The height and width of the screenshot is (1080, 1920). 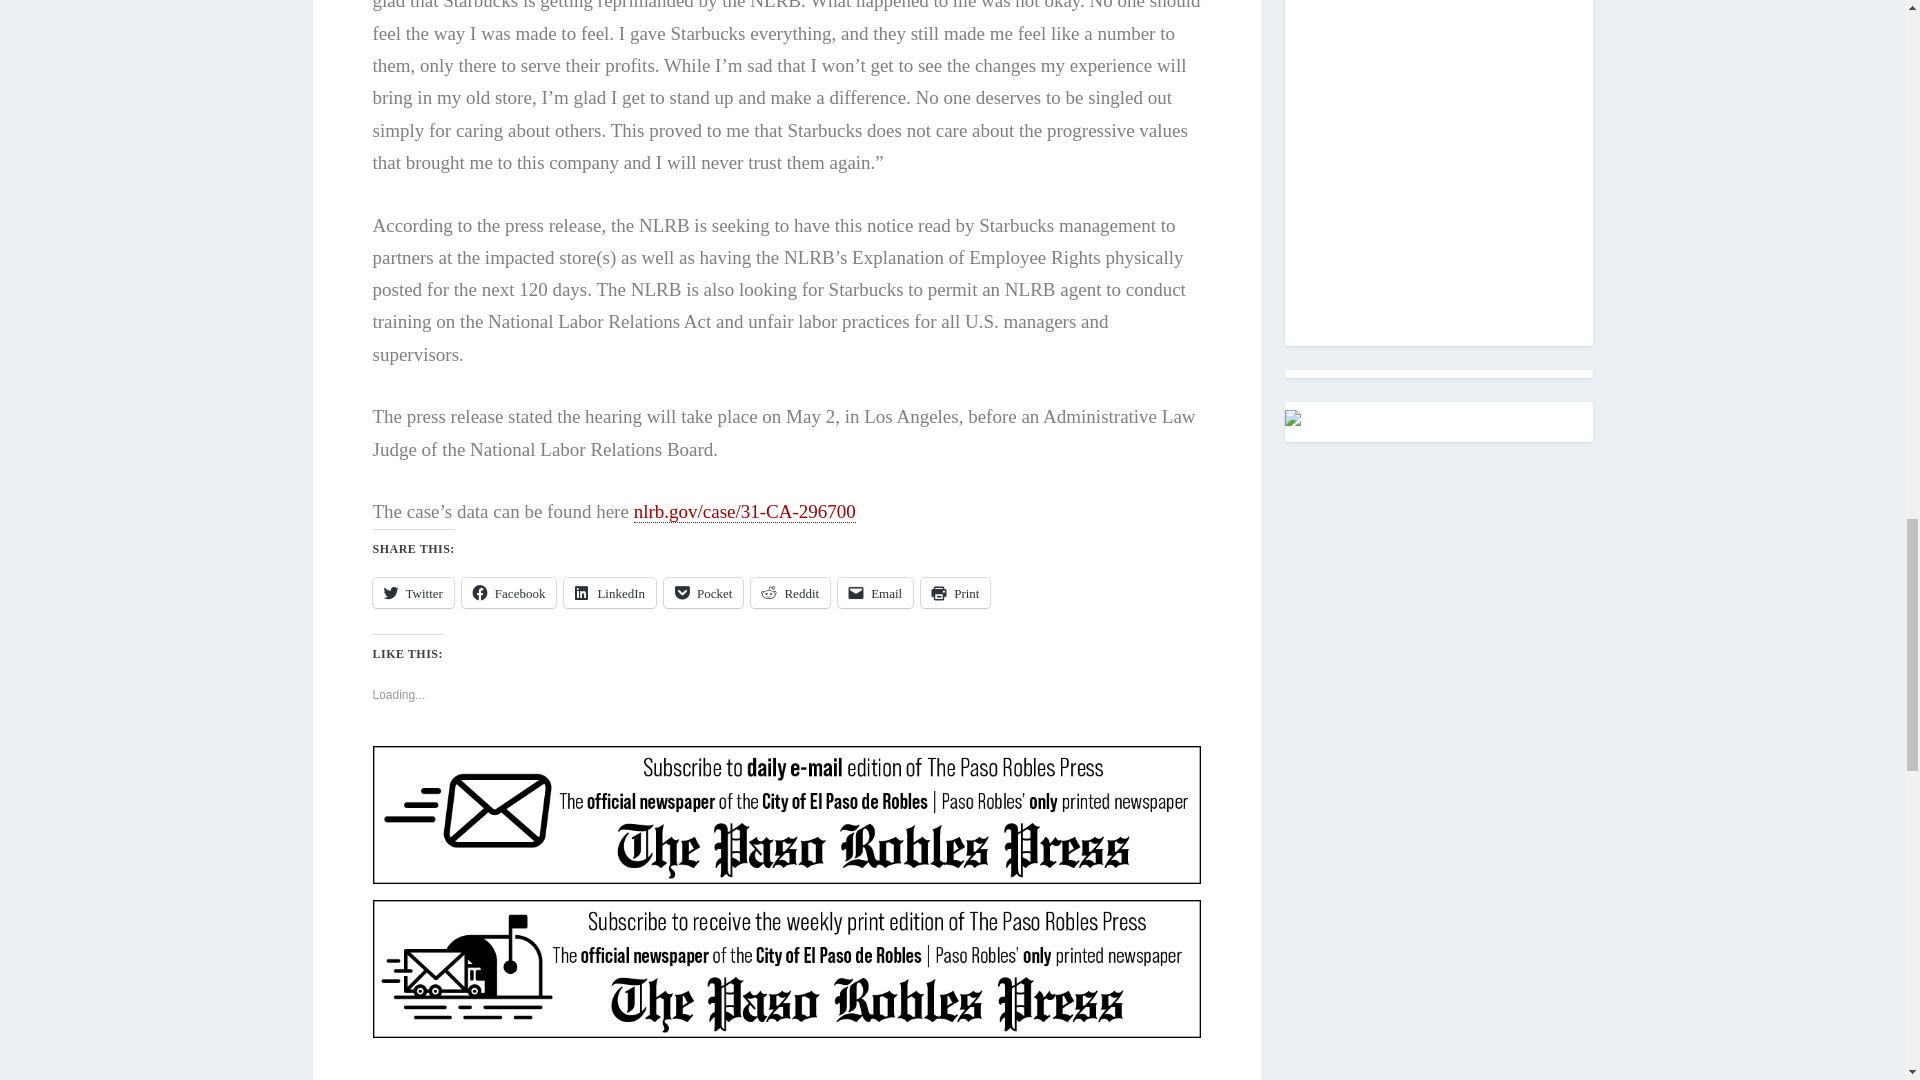 What do you see at coordinates (790, 592) in the screenshot?
I see `Reddit` at bounding box center [790, 592].